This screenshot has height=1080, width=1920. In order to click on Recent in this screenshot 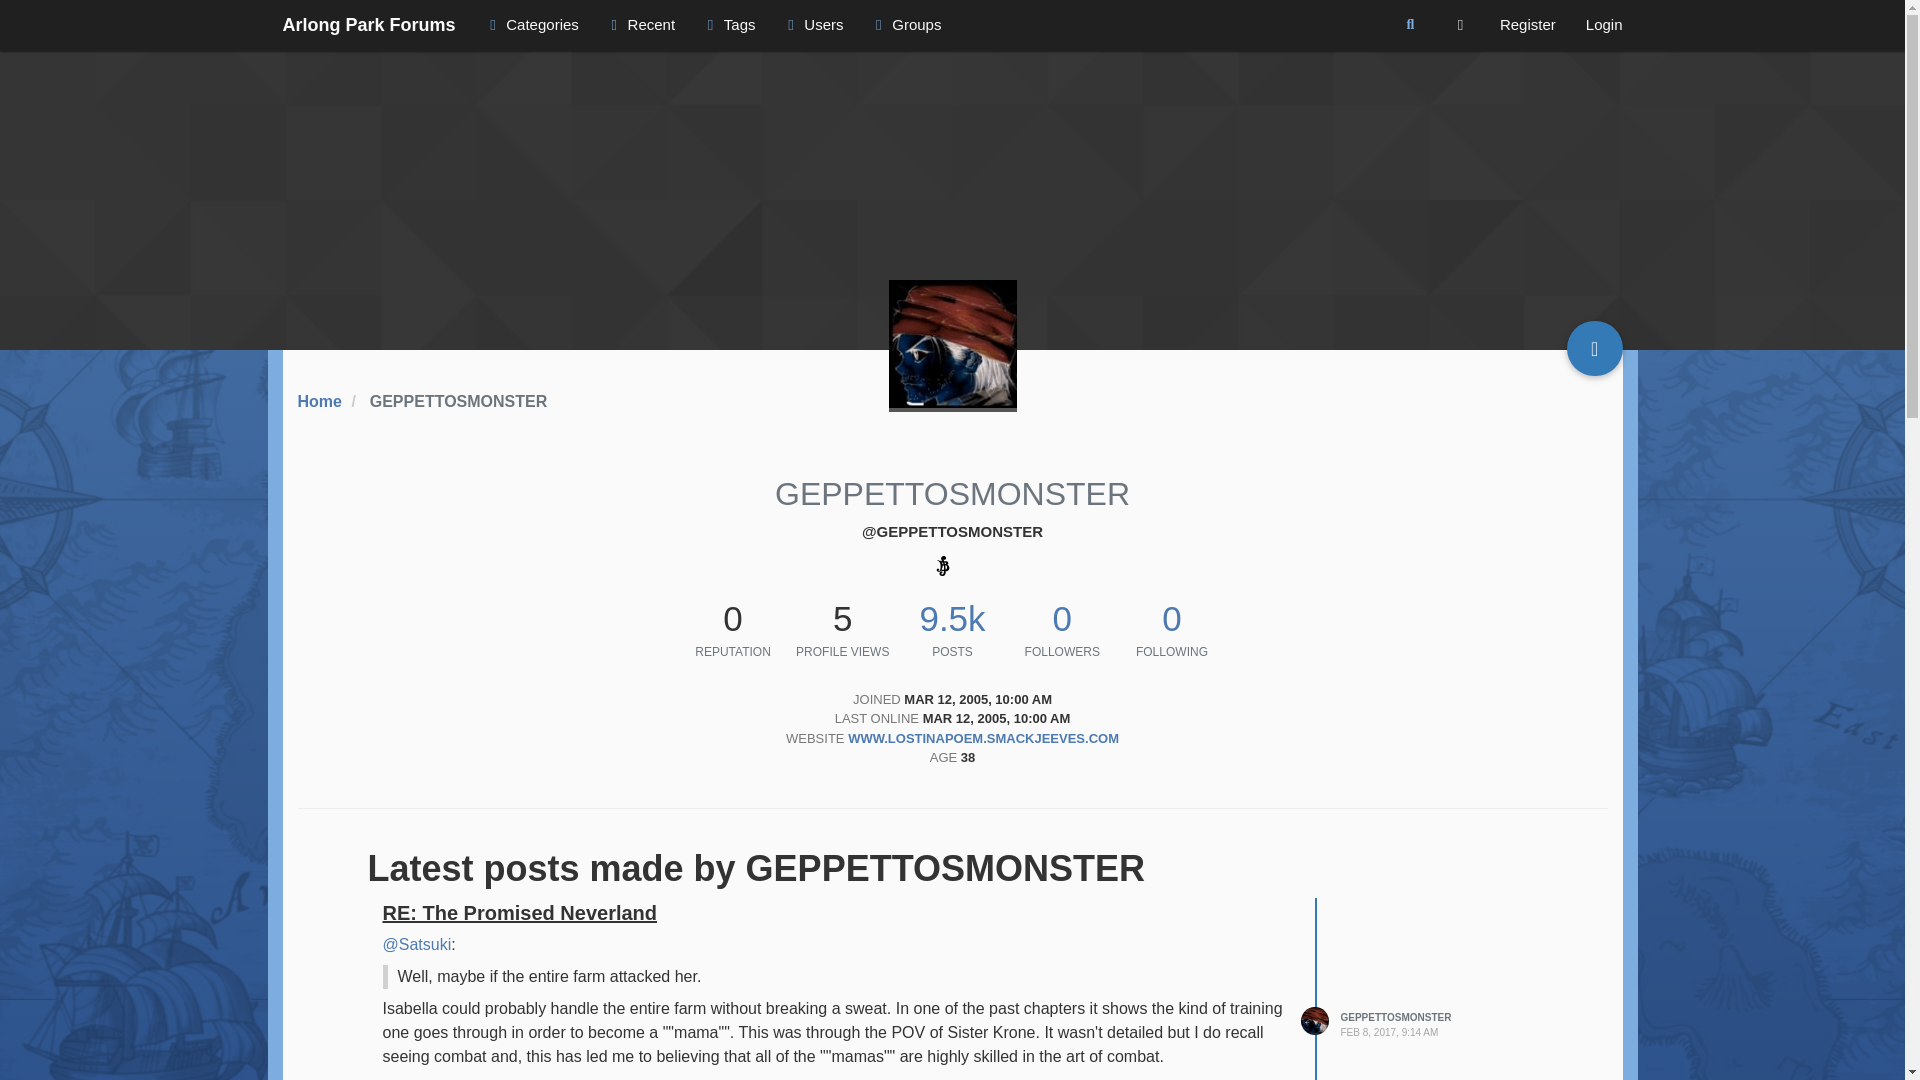, I will do `click(639, 24)`.